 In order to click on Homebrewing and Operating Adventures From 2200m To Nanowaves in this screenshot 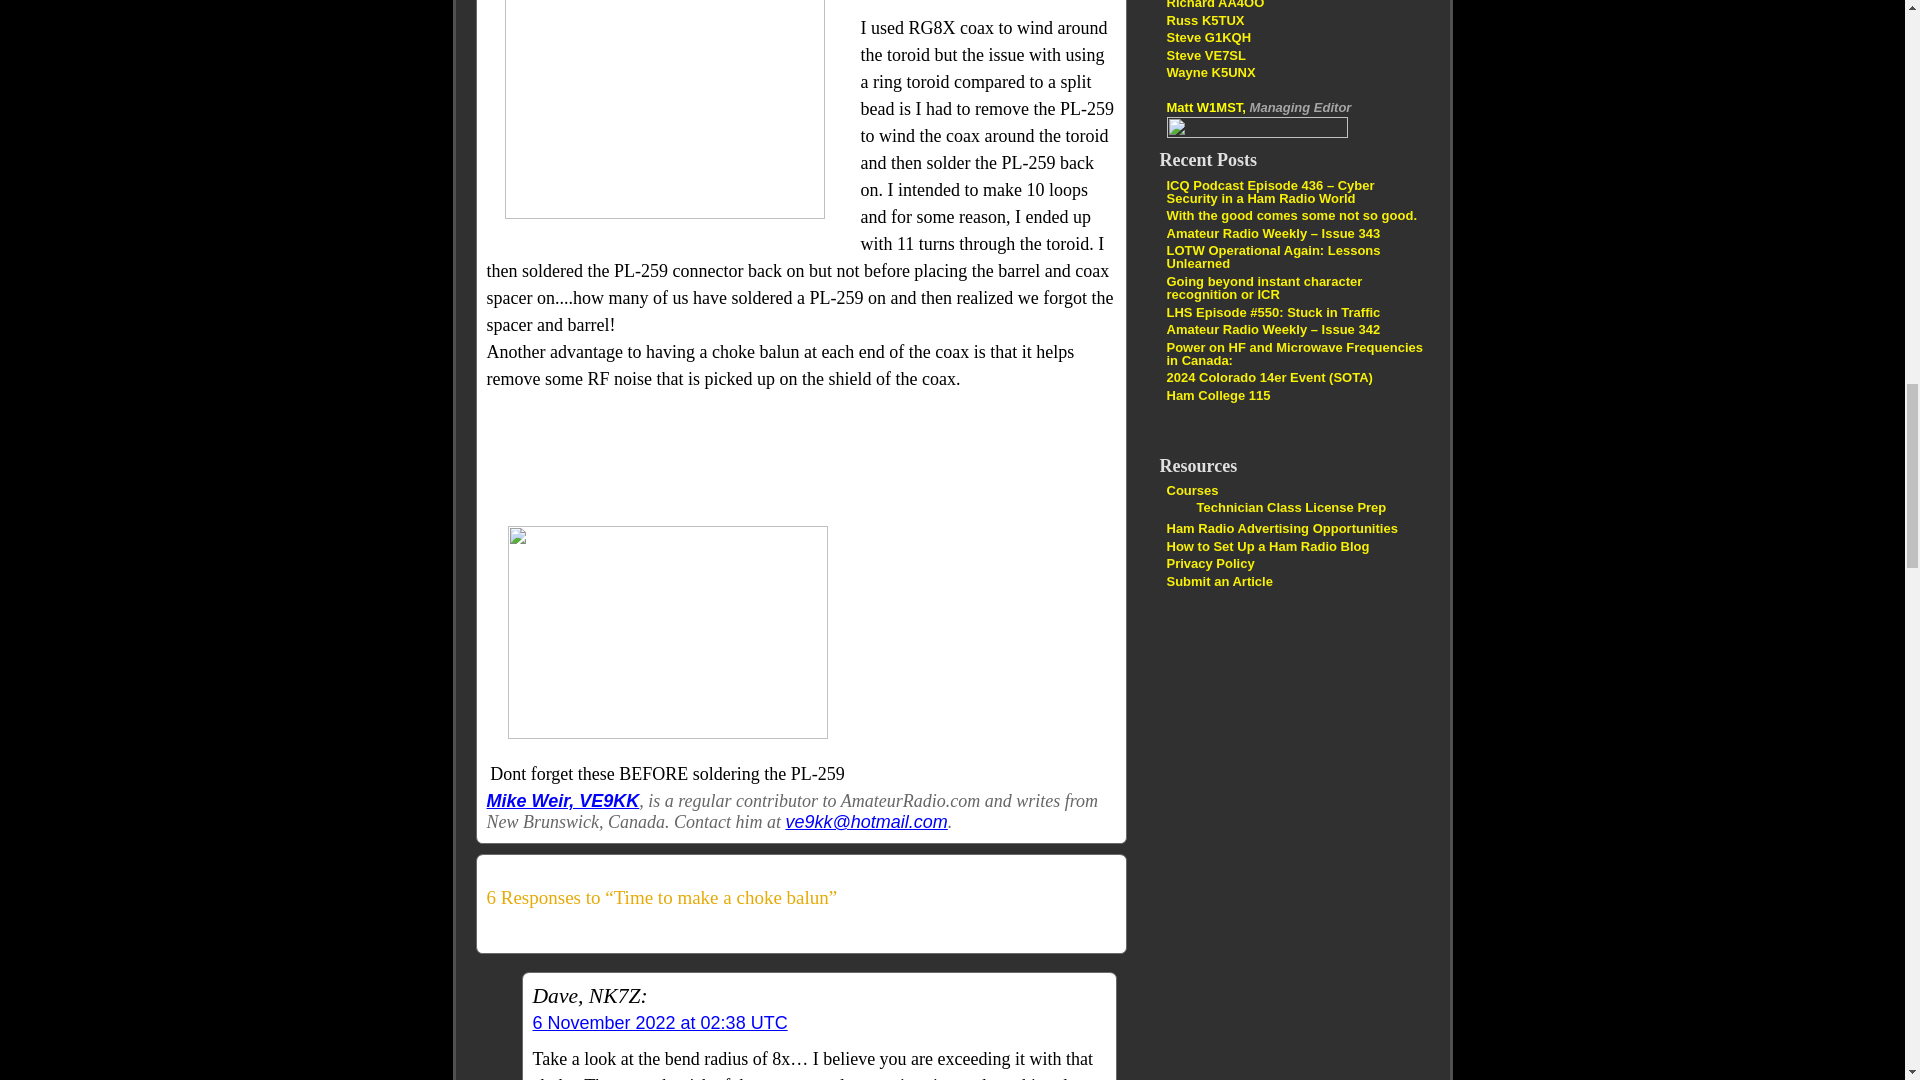, I will do `click(1206, 54)`.